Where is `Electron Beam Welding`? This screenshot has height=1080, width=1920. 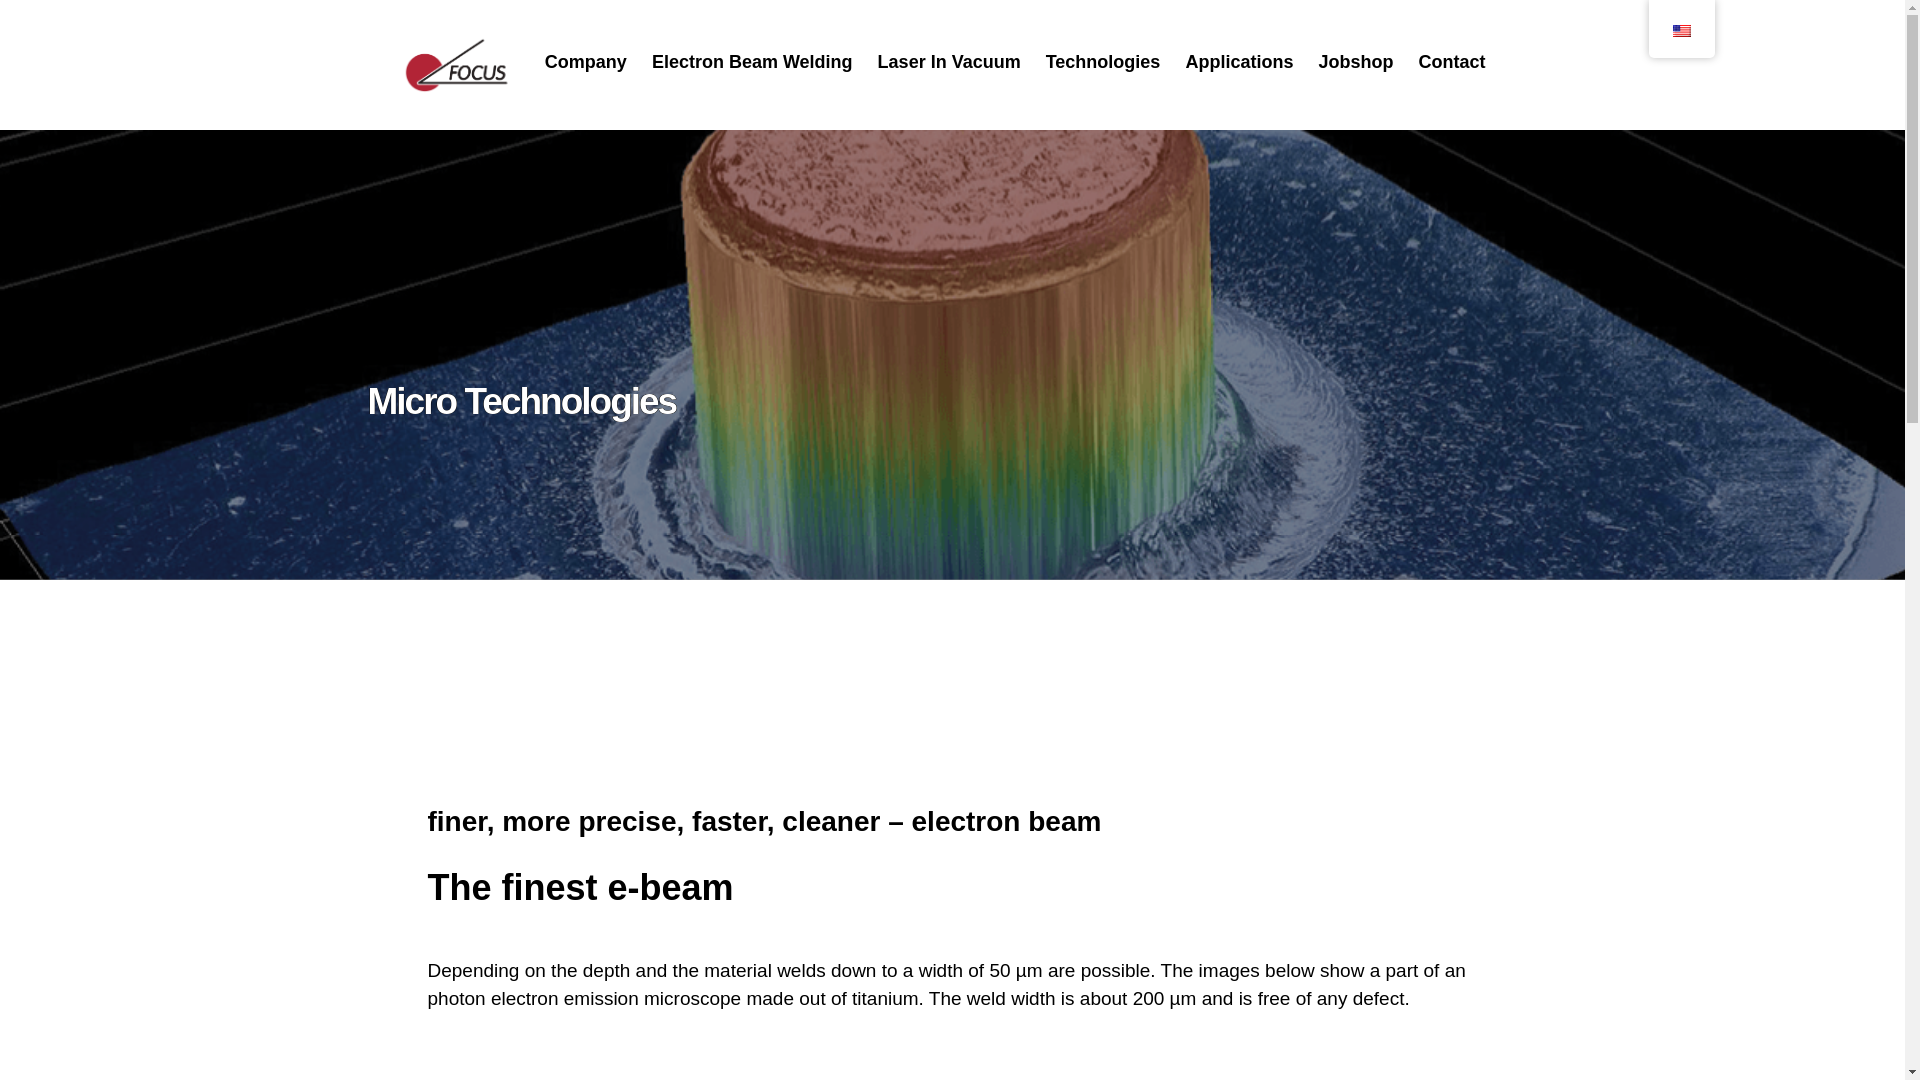
Electron Beam Welding is located at coordinates (752, 62).